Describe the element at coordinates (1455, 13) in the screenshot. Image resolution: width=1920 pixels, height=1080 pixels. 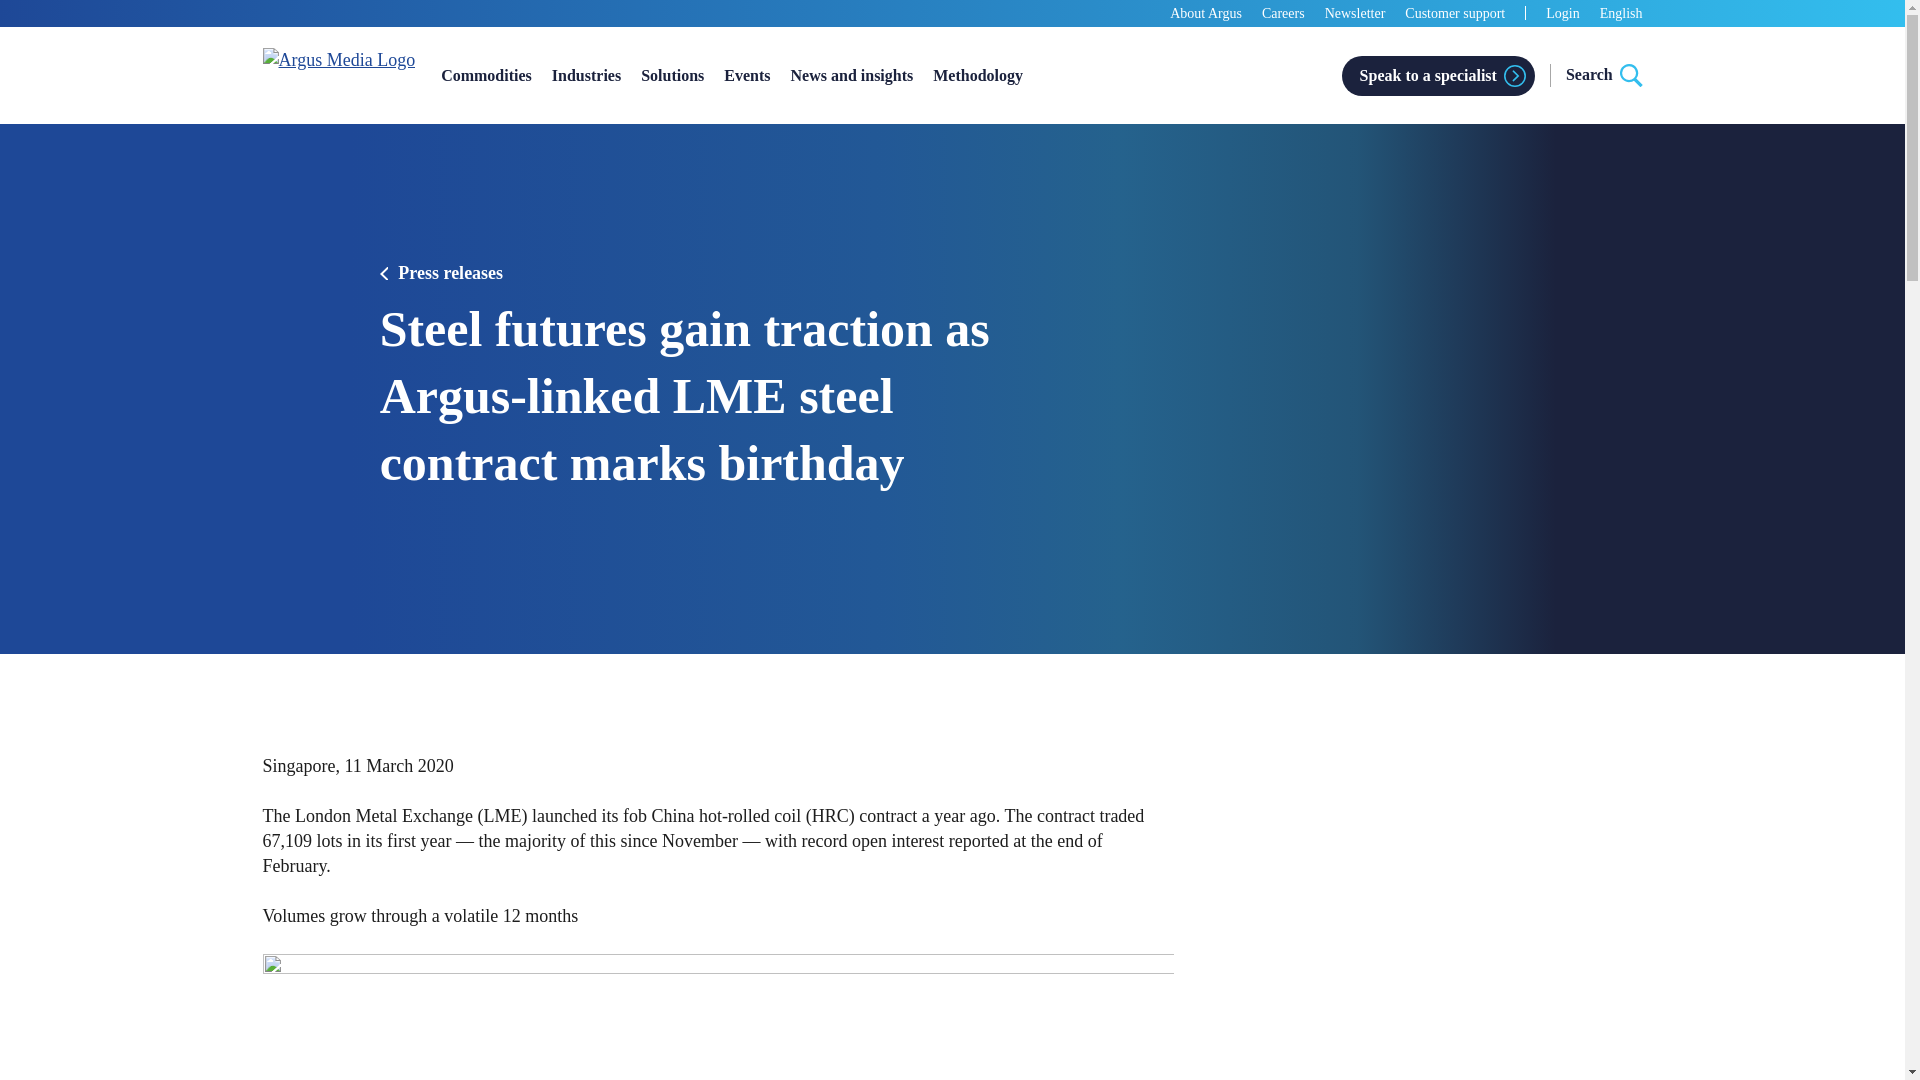
I see `Customer support` at that location.